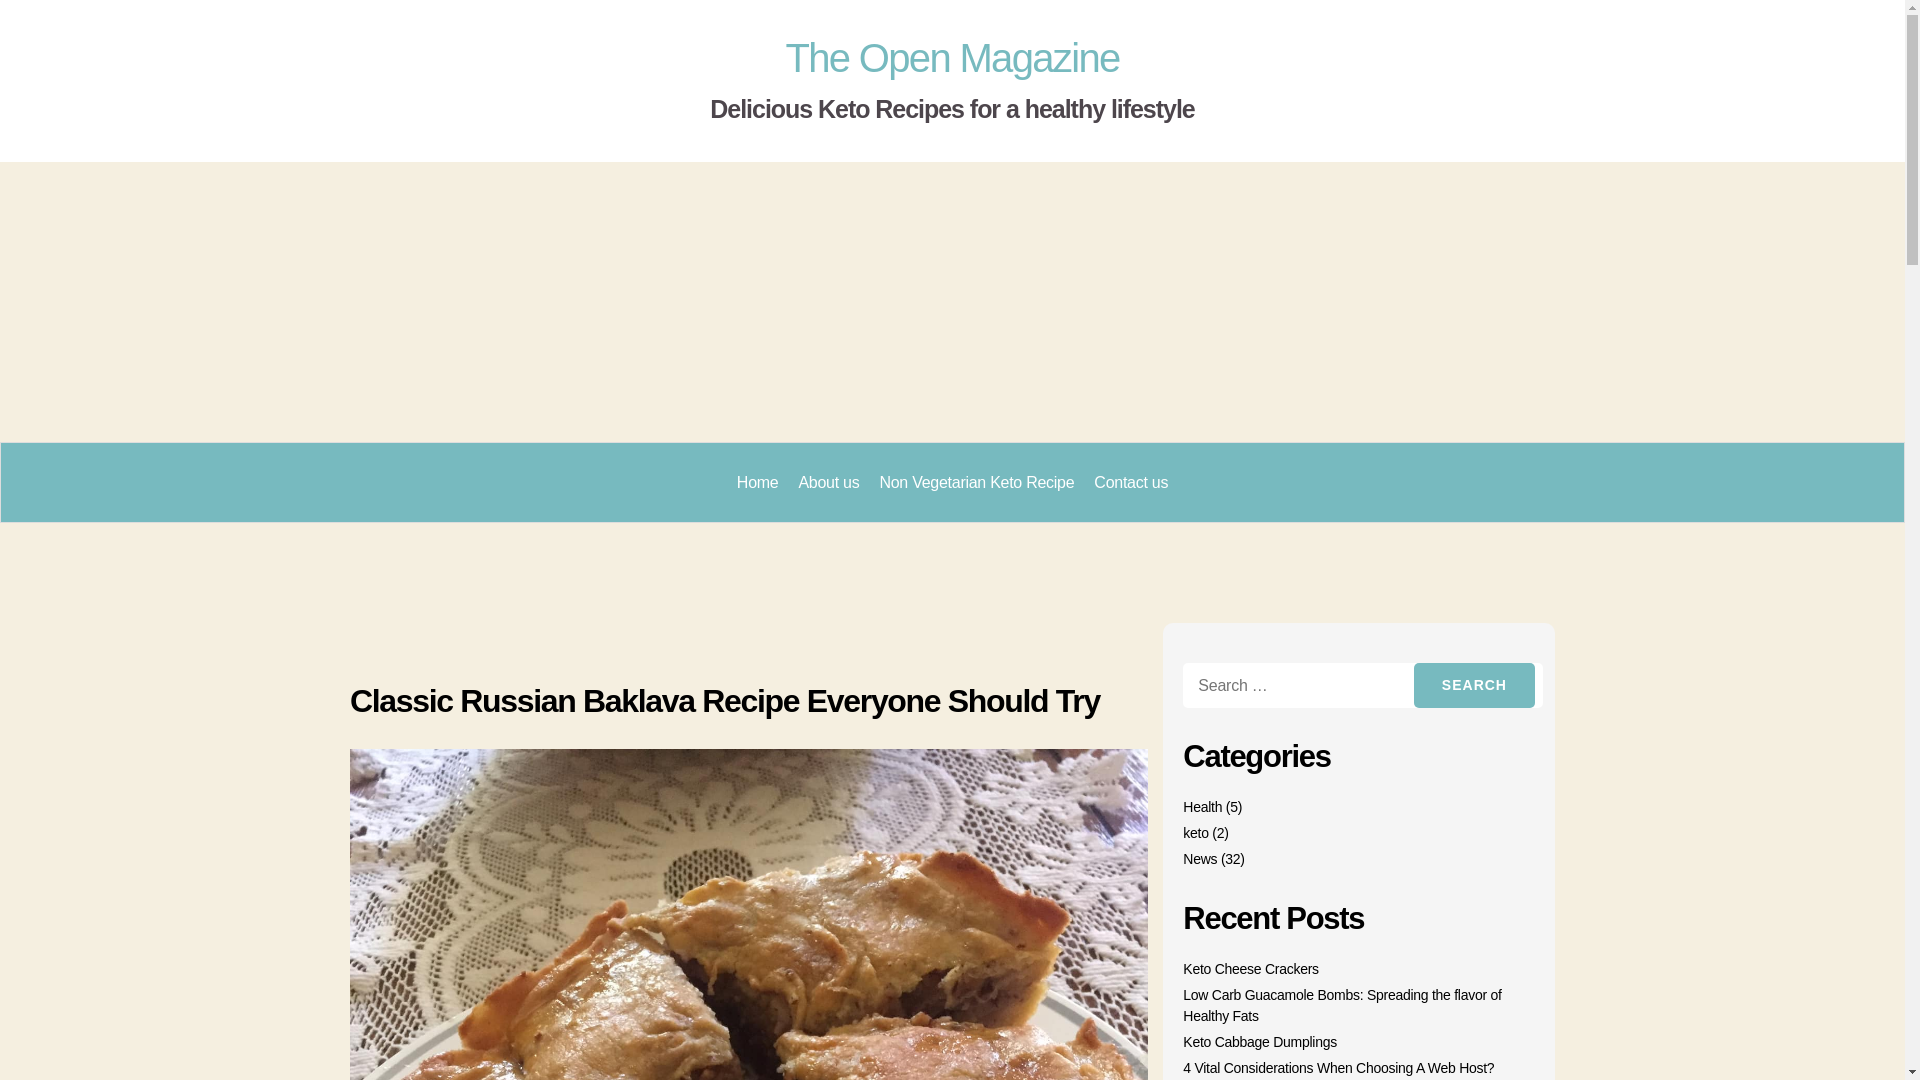 This screenshot has height=1080, width=1920. What do you see at coordinates (1338, 1067) in the screenshot?
I see `4 Vital Considerations When Choosing A Web Host?` at bounding box center [1338, 1067].